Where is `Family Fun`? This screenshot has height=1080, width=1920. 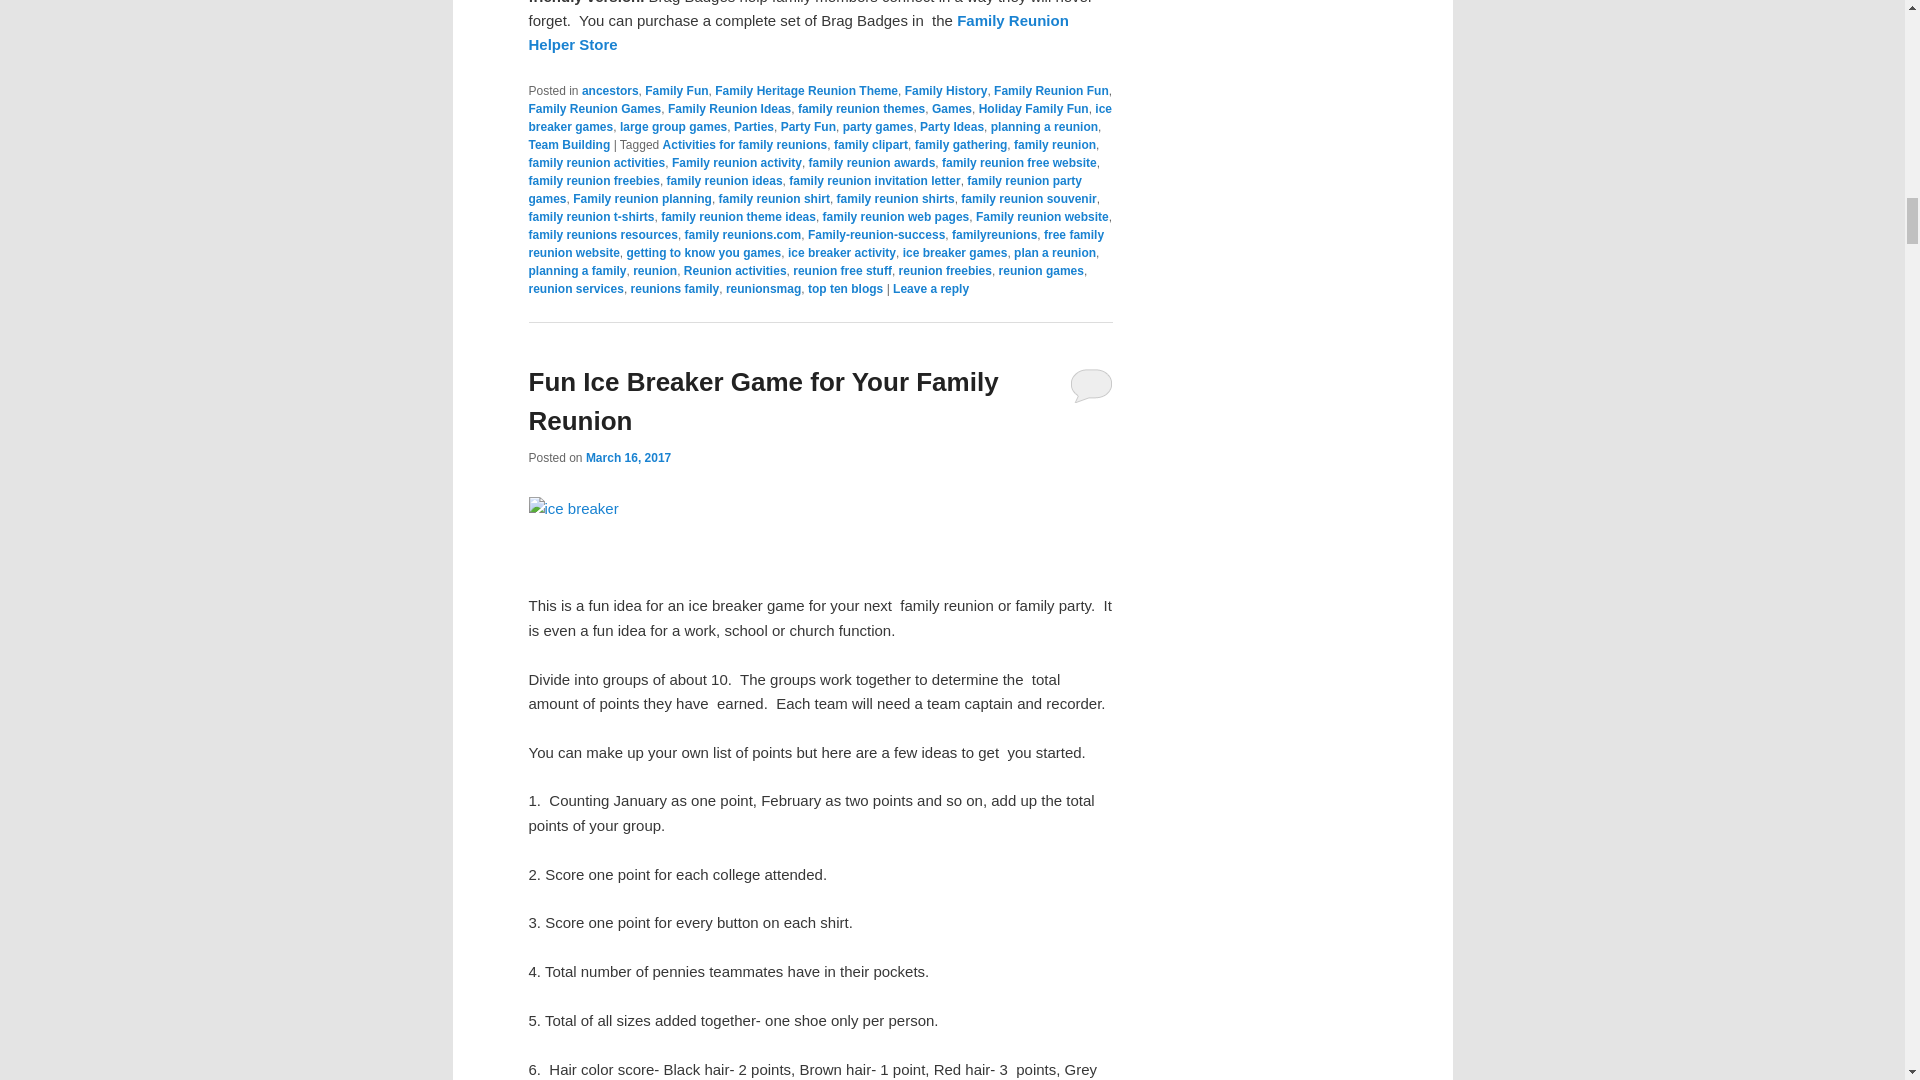 Family Fun is located at coordinates (676, 91).